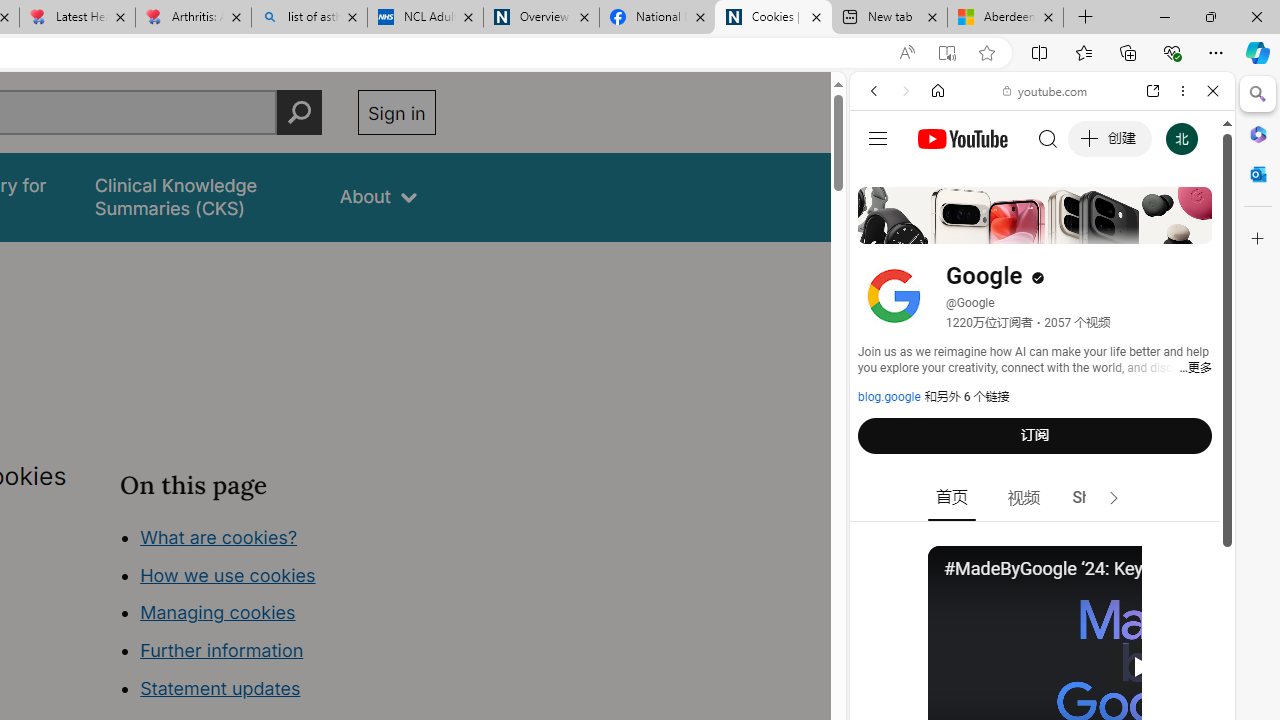 This screenshot has height=720, width=1280. What do you see at coordinates (946, 53) in the screenshot?
I see `Enter Immersive Reader (F9)` at bounding box center [946, 53].